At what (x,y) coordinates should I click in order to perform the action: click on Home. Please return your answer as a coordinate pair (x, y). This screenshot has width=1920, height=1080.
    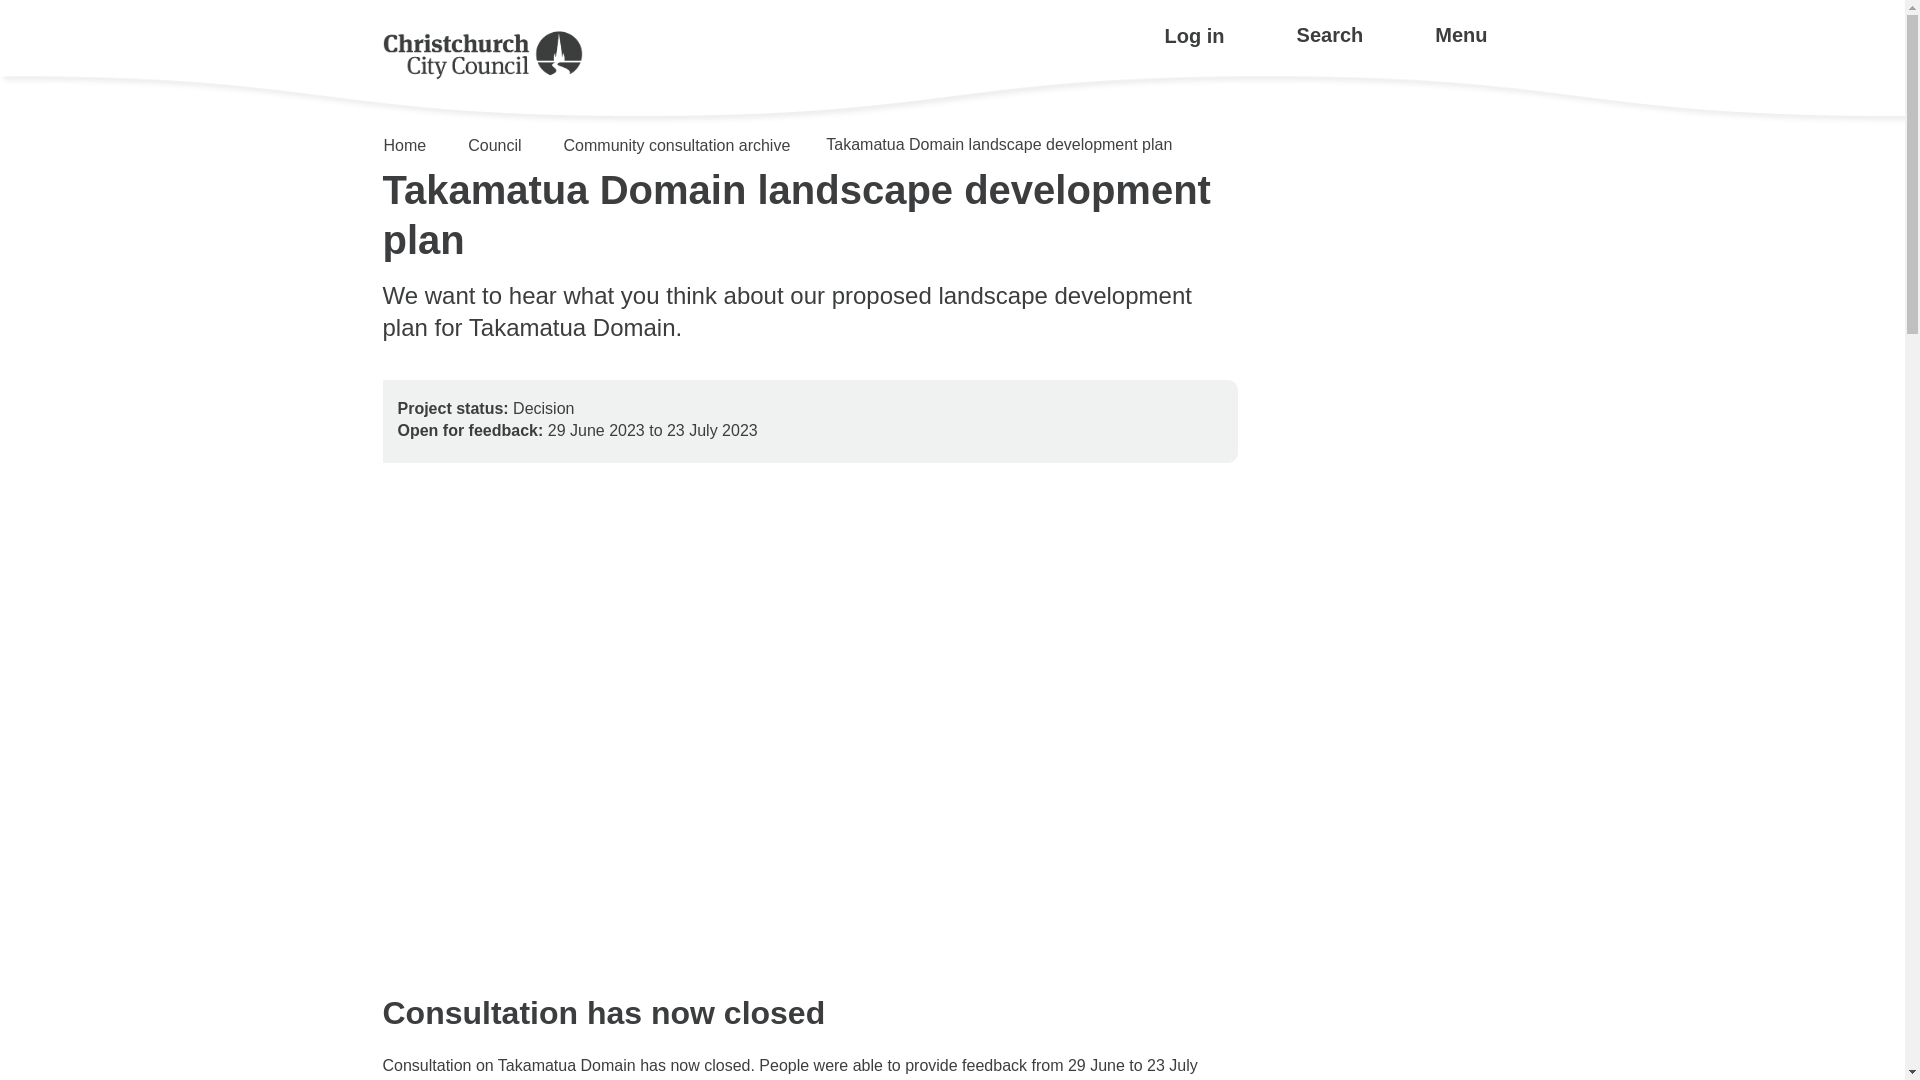
    Looking at the image, I should click on (406, 147).